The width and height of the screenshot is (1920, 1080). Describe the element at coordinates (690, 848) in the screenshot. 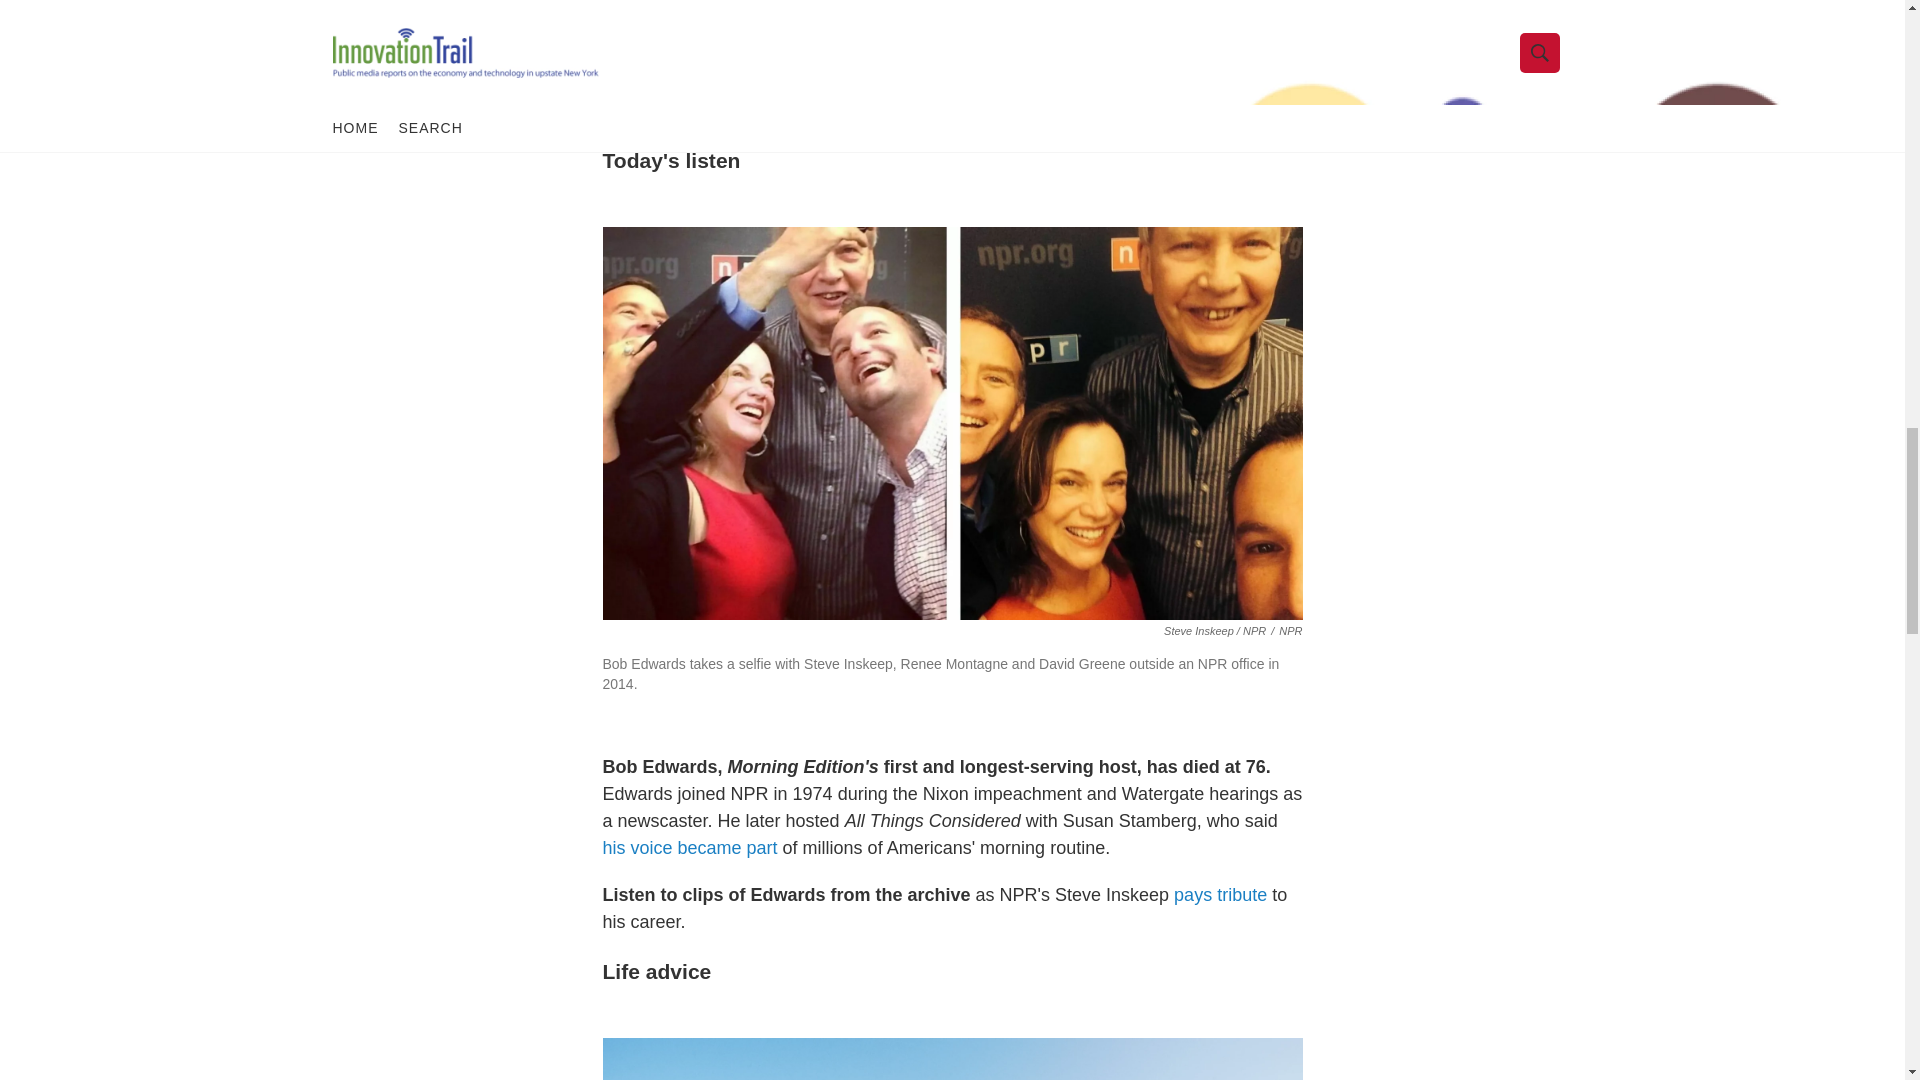

I see `his voice became part` at that location.